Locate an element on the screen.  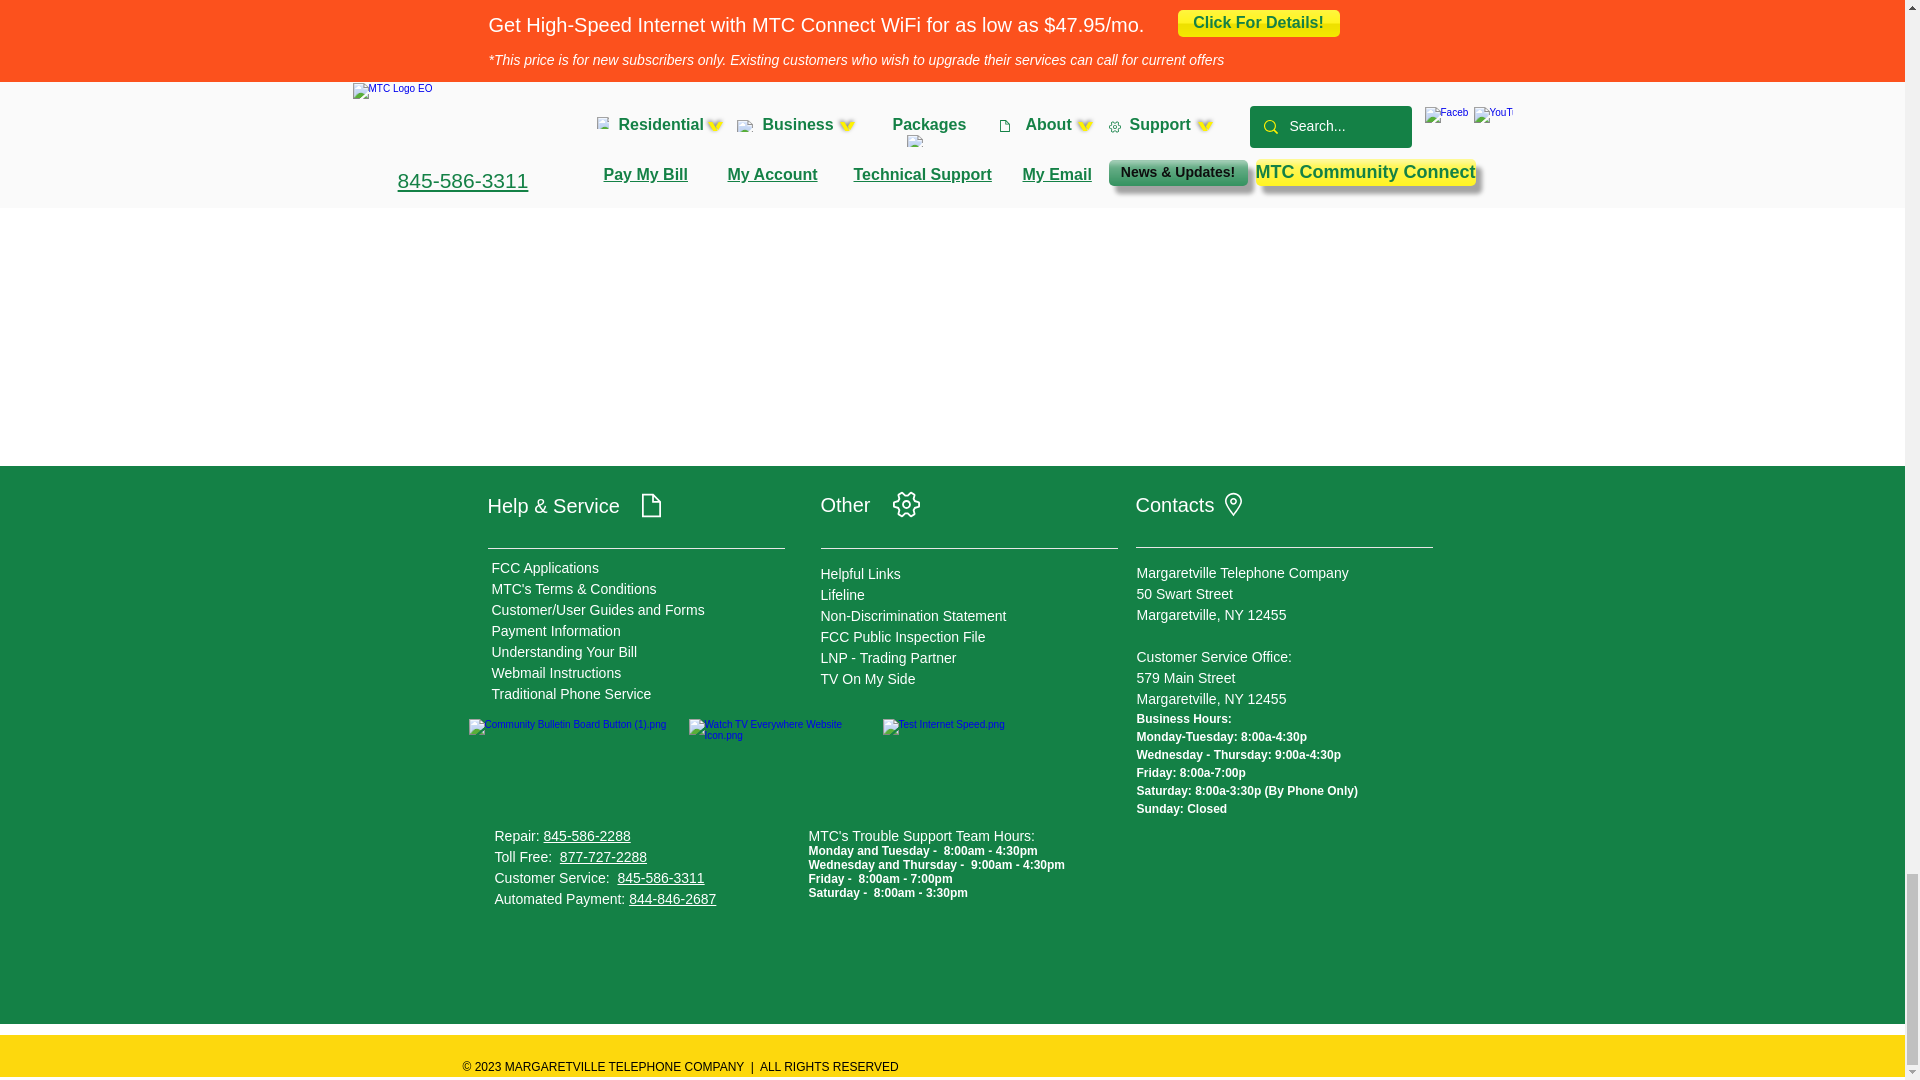
Understanding Your Bill is located at coordinates (564, 651).